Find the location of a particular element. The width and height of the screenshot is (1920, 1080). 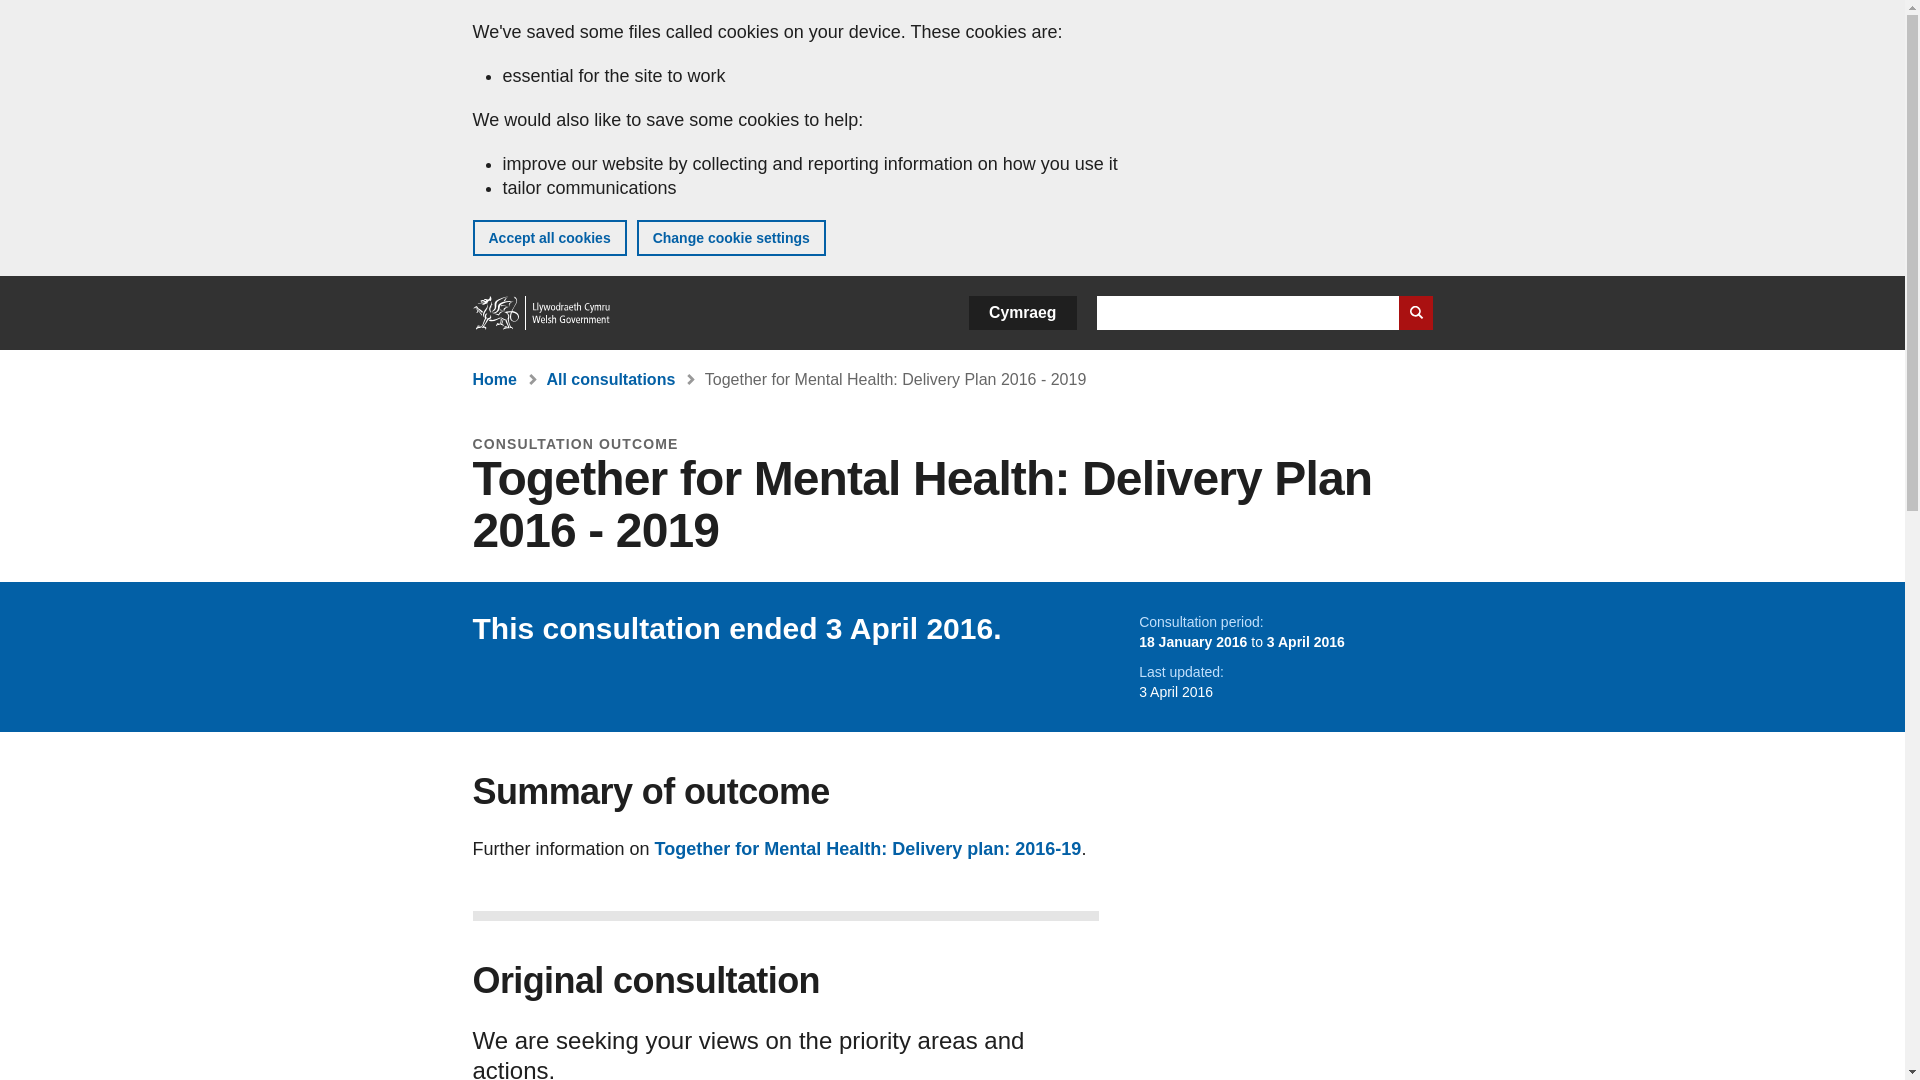

Together for Mental Health: Delivery plan: 2016-19 is located at coordinates (868, 848).